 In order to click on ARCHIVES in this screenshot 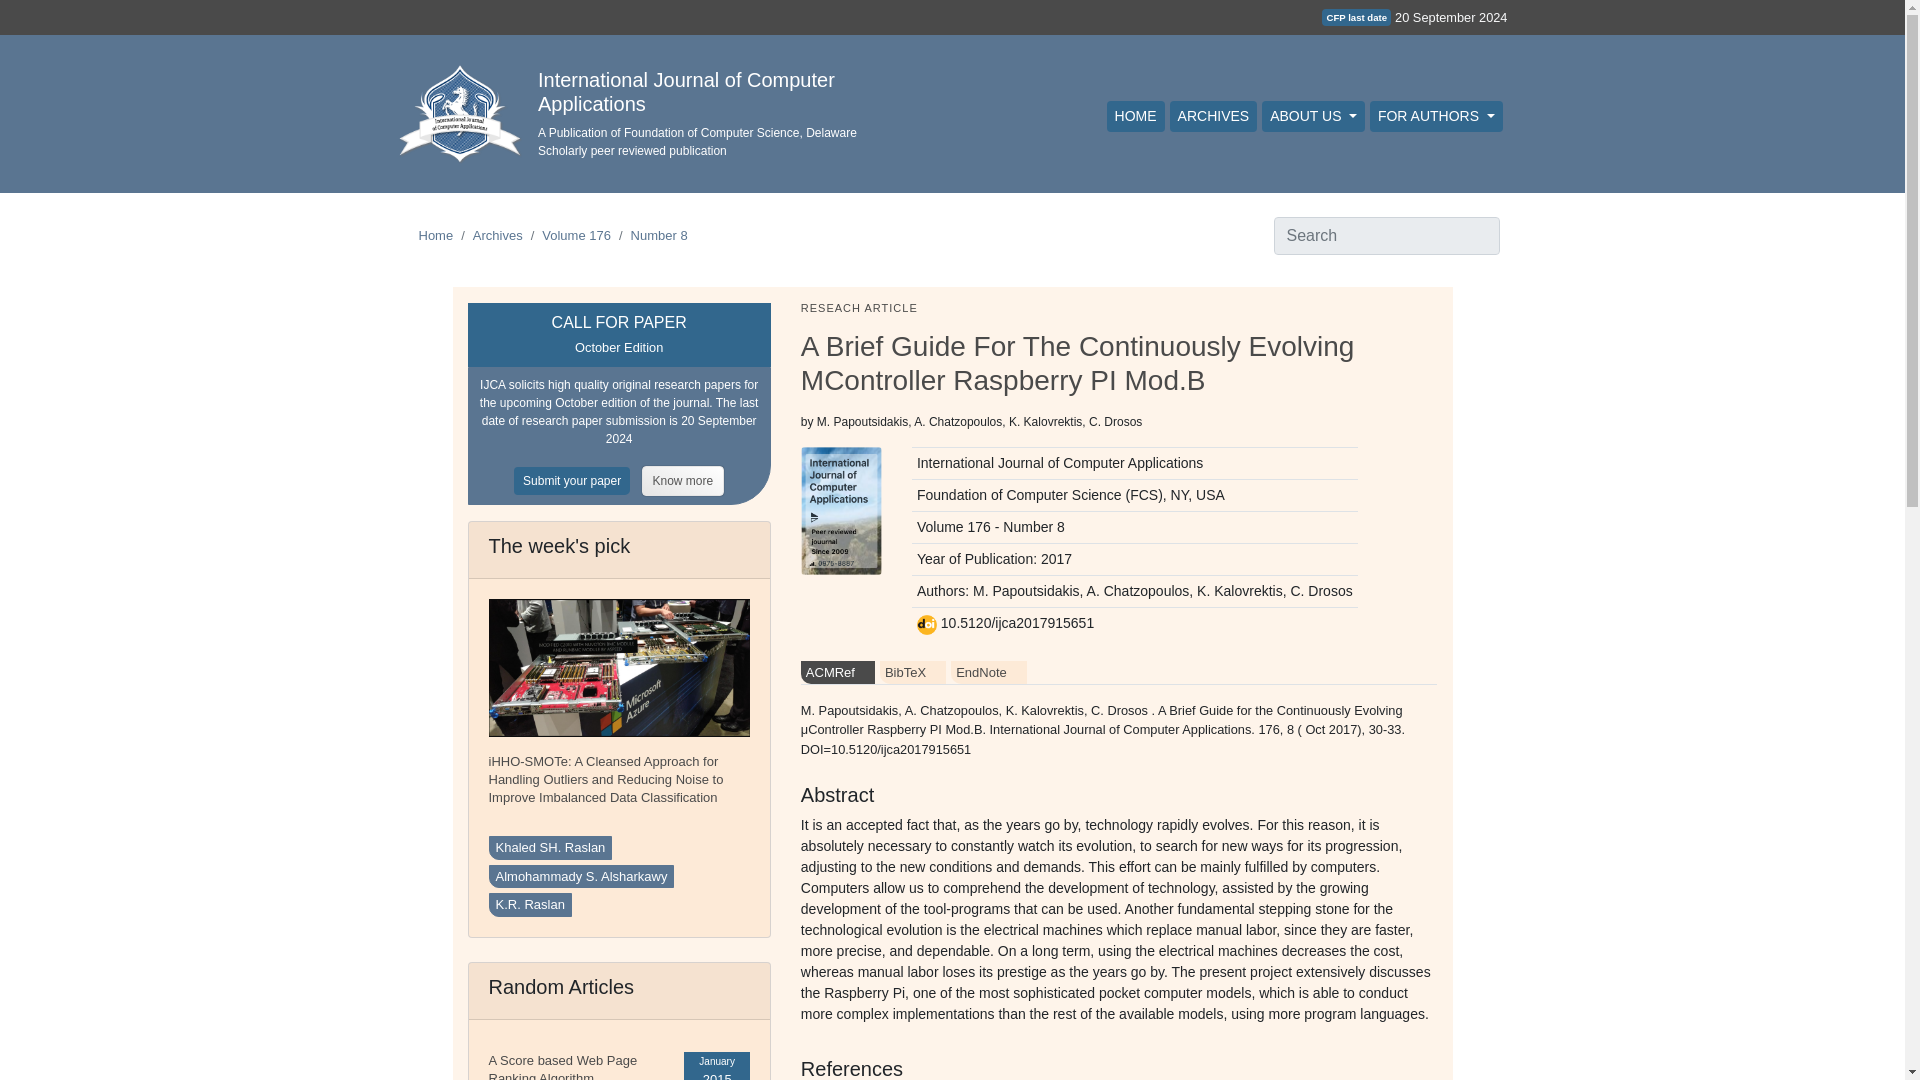, I will do `click(1213, 116)`.